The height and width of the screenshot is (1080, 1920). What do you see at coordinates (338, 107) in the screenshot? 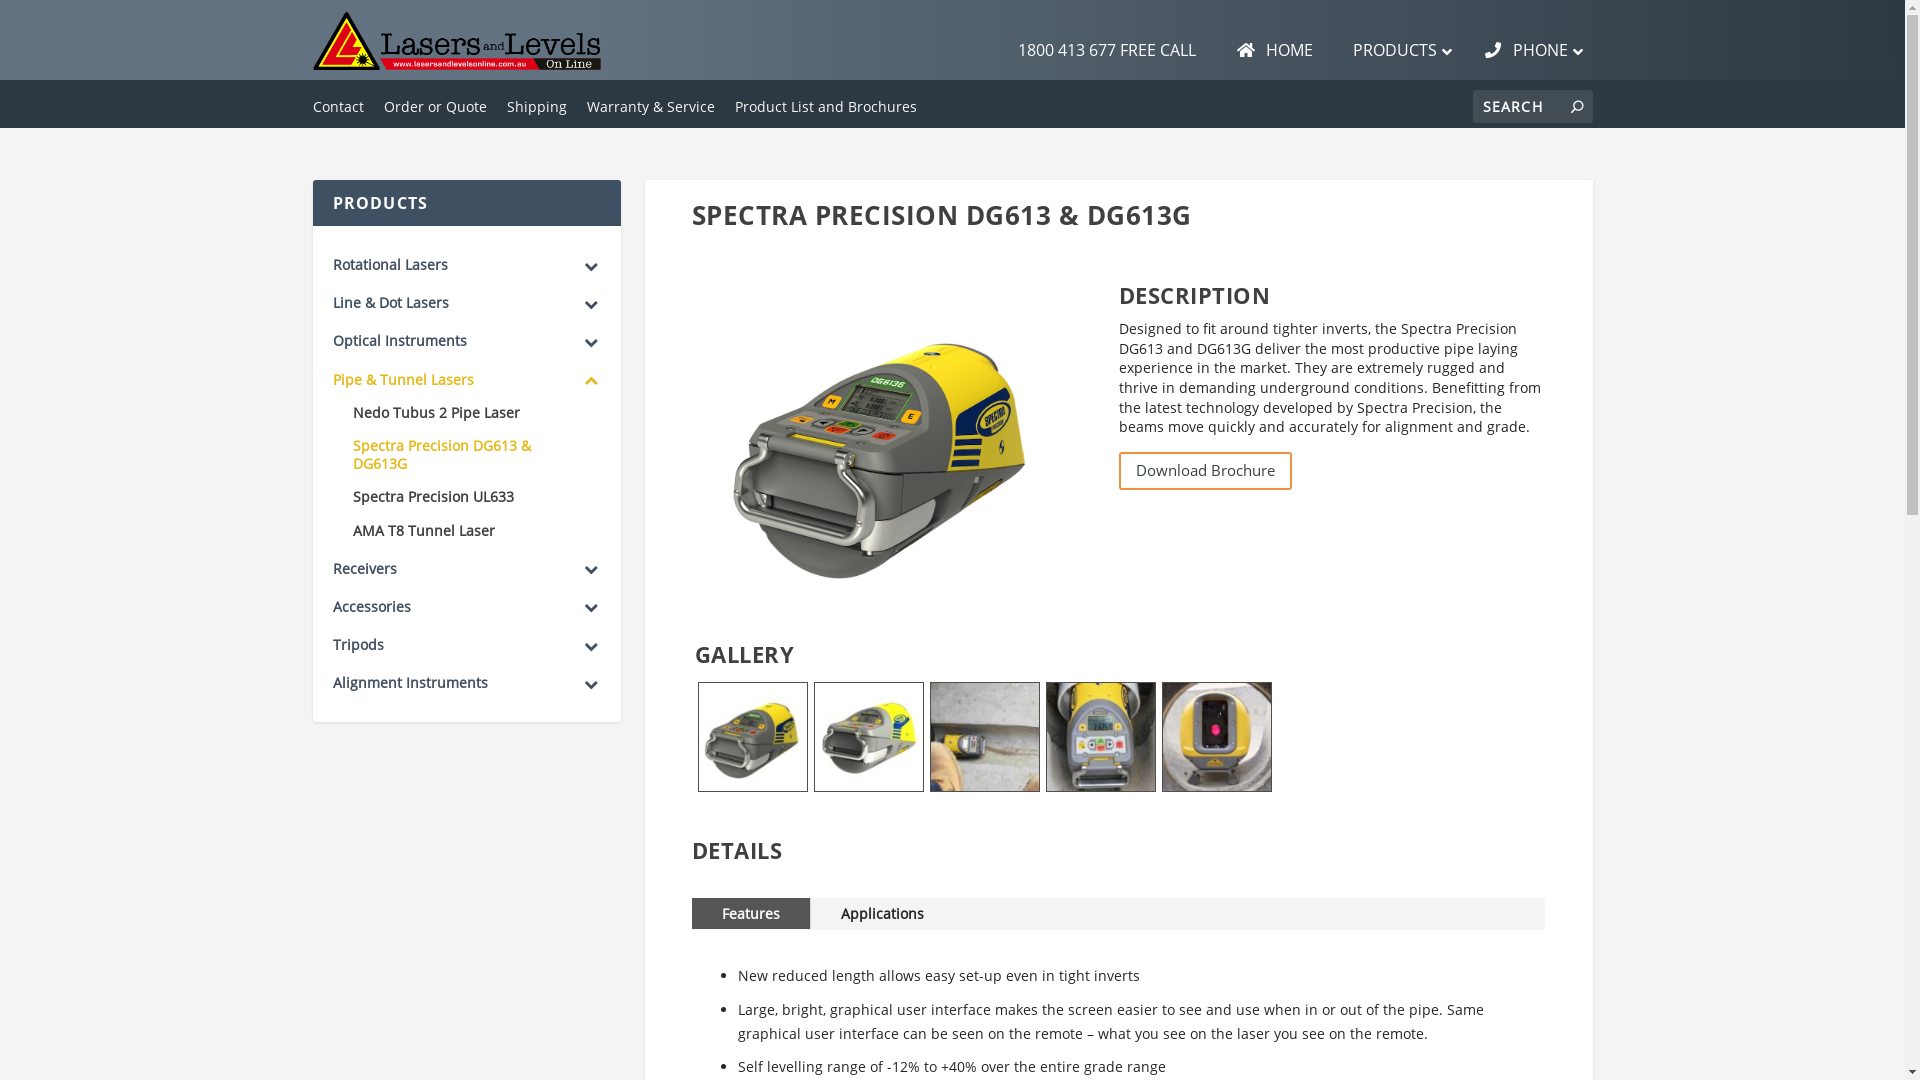
I see `Contact` at bounding box center [338, 107].